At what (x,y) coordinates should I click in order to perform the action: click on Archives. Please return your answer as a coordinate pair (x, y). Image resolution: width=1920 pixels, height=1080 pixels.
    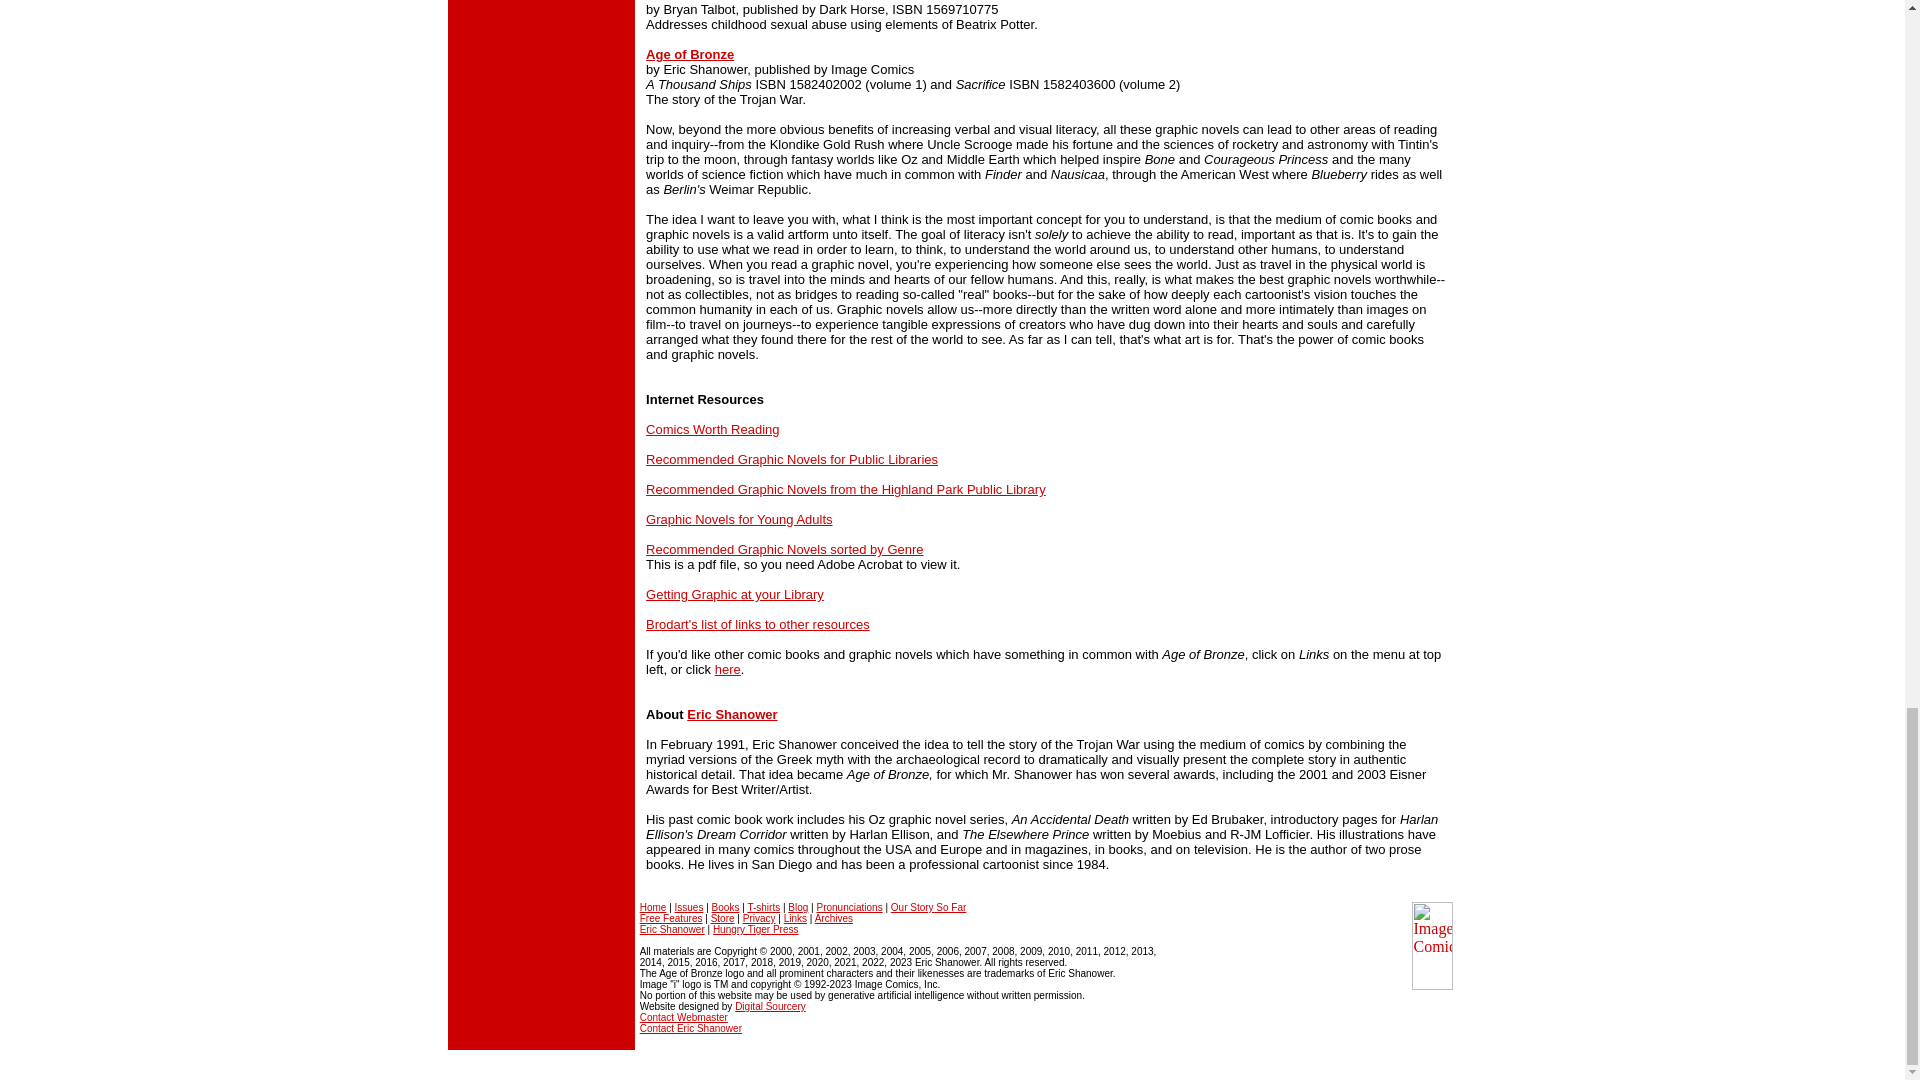
    Looking at the image, I should click on (833, 918).